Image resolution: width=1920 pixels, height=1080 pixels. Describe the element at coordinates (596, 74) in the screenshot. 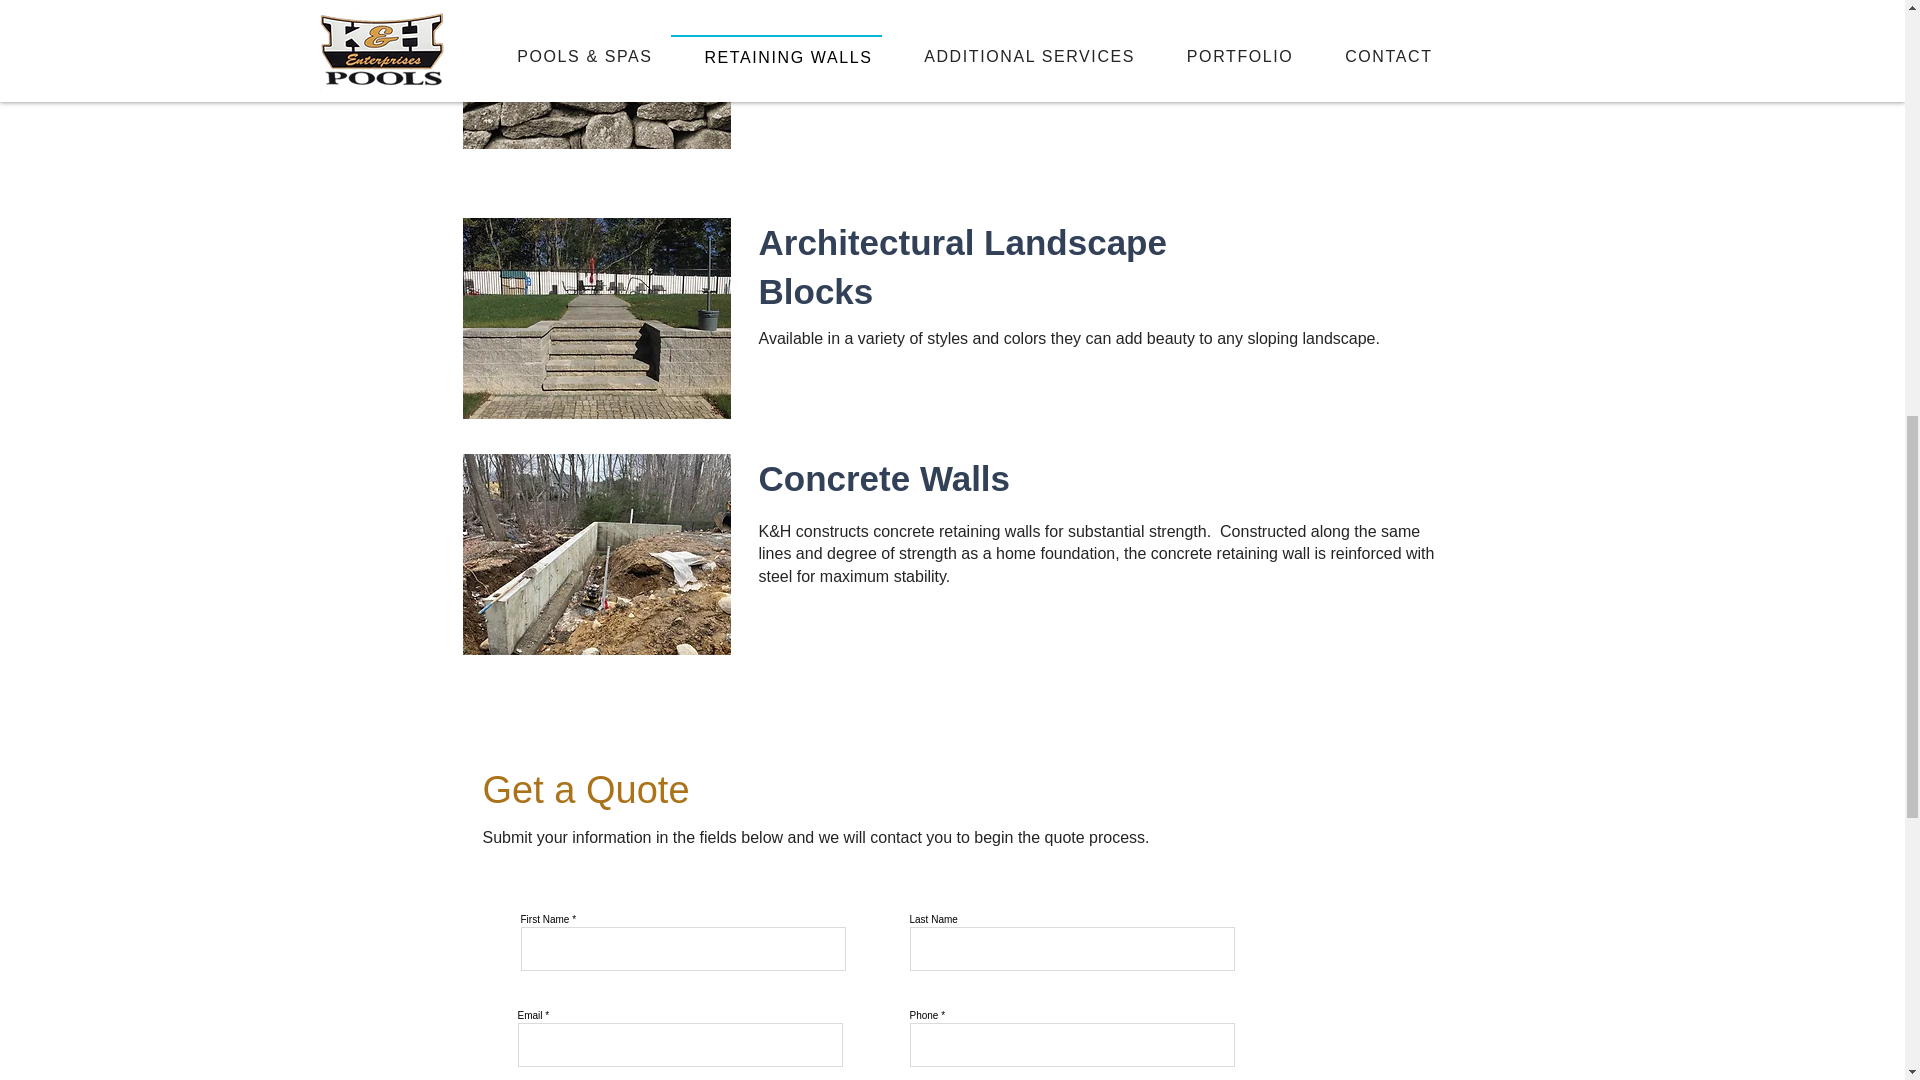

I see `retaining-wall-kandhpools-2.jpg` at that location.